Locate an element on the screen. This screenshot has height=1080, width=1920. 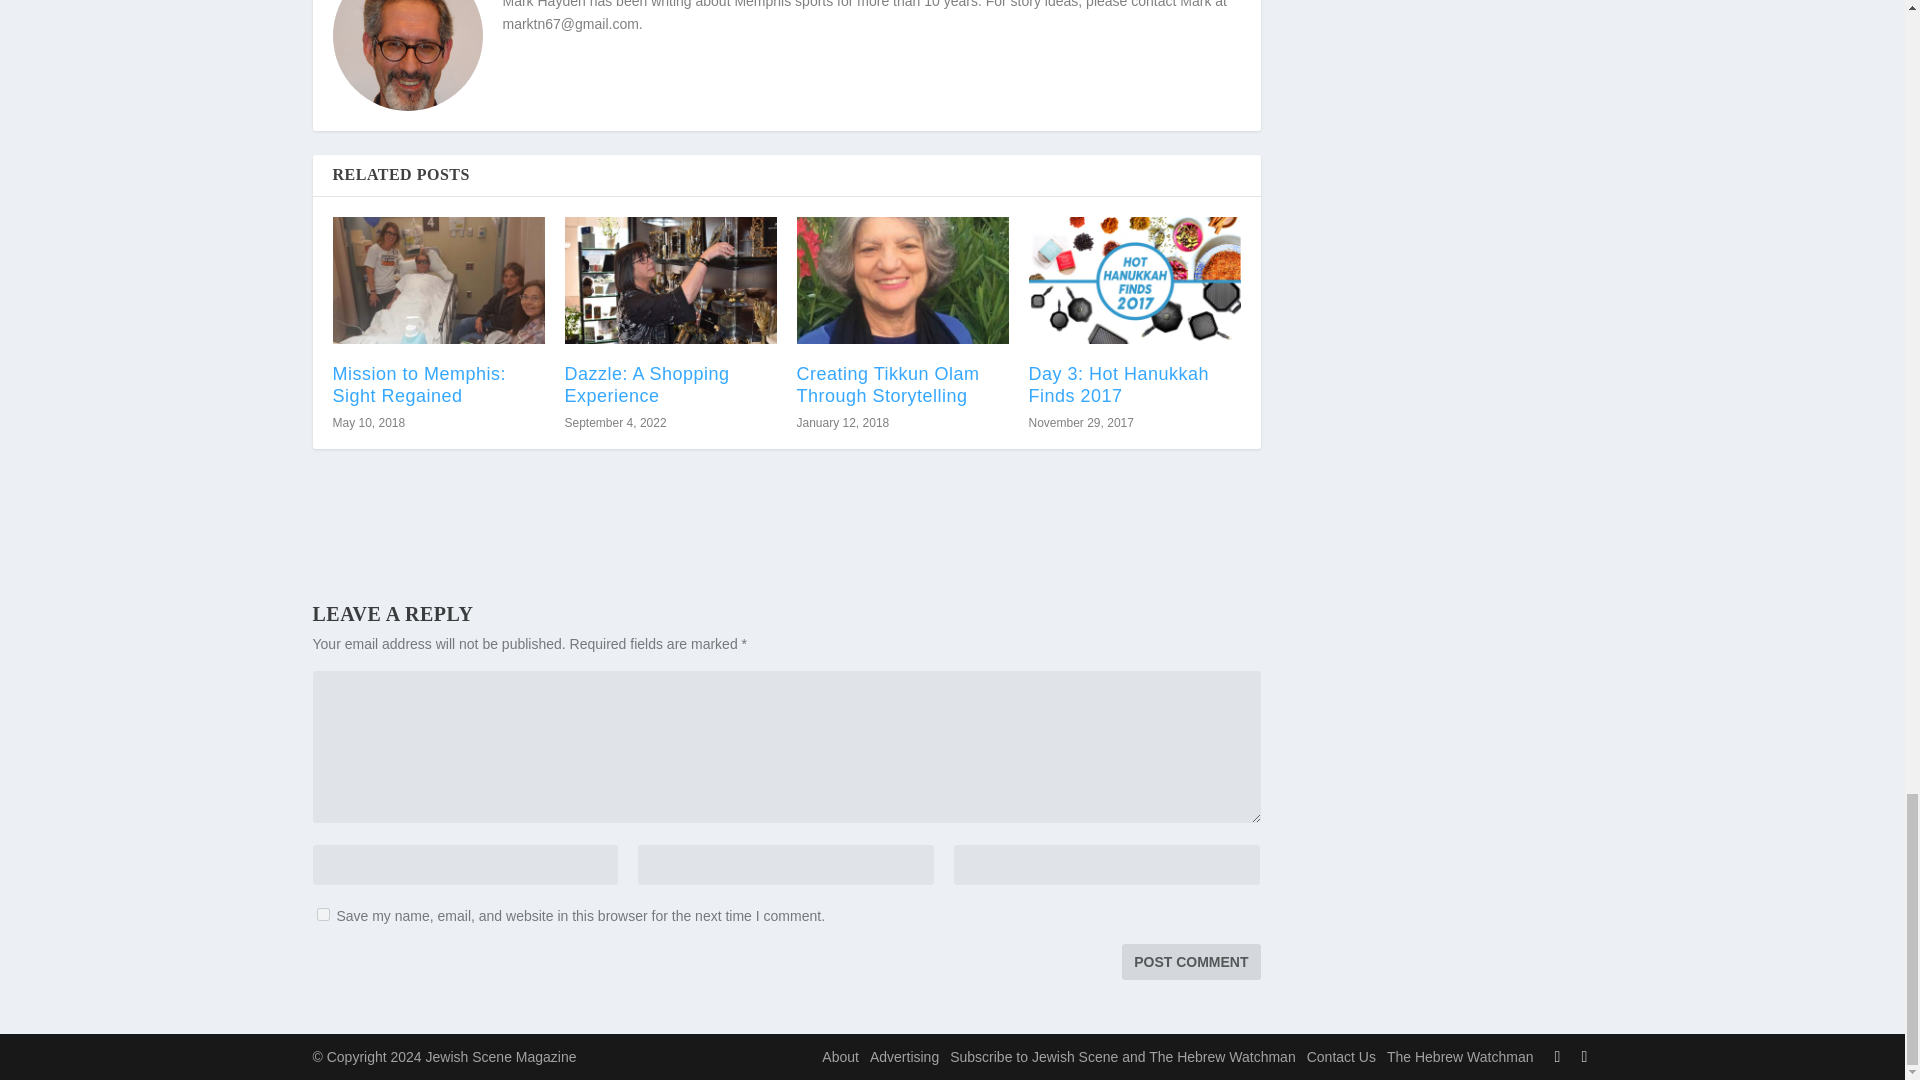
Post Comment is located at coordinates (1190, 961).